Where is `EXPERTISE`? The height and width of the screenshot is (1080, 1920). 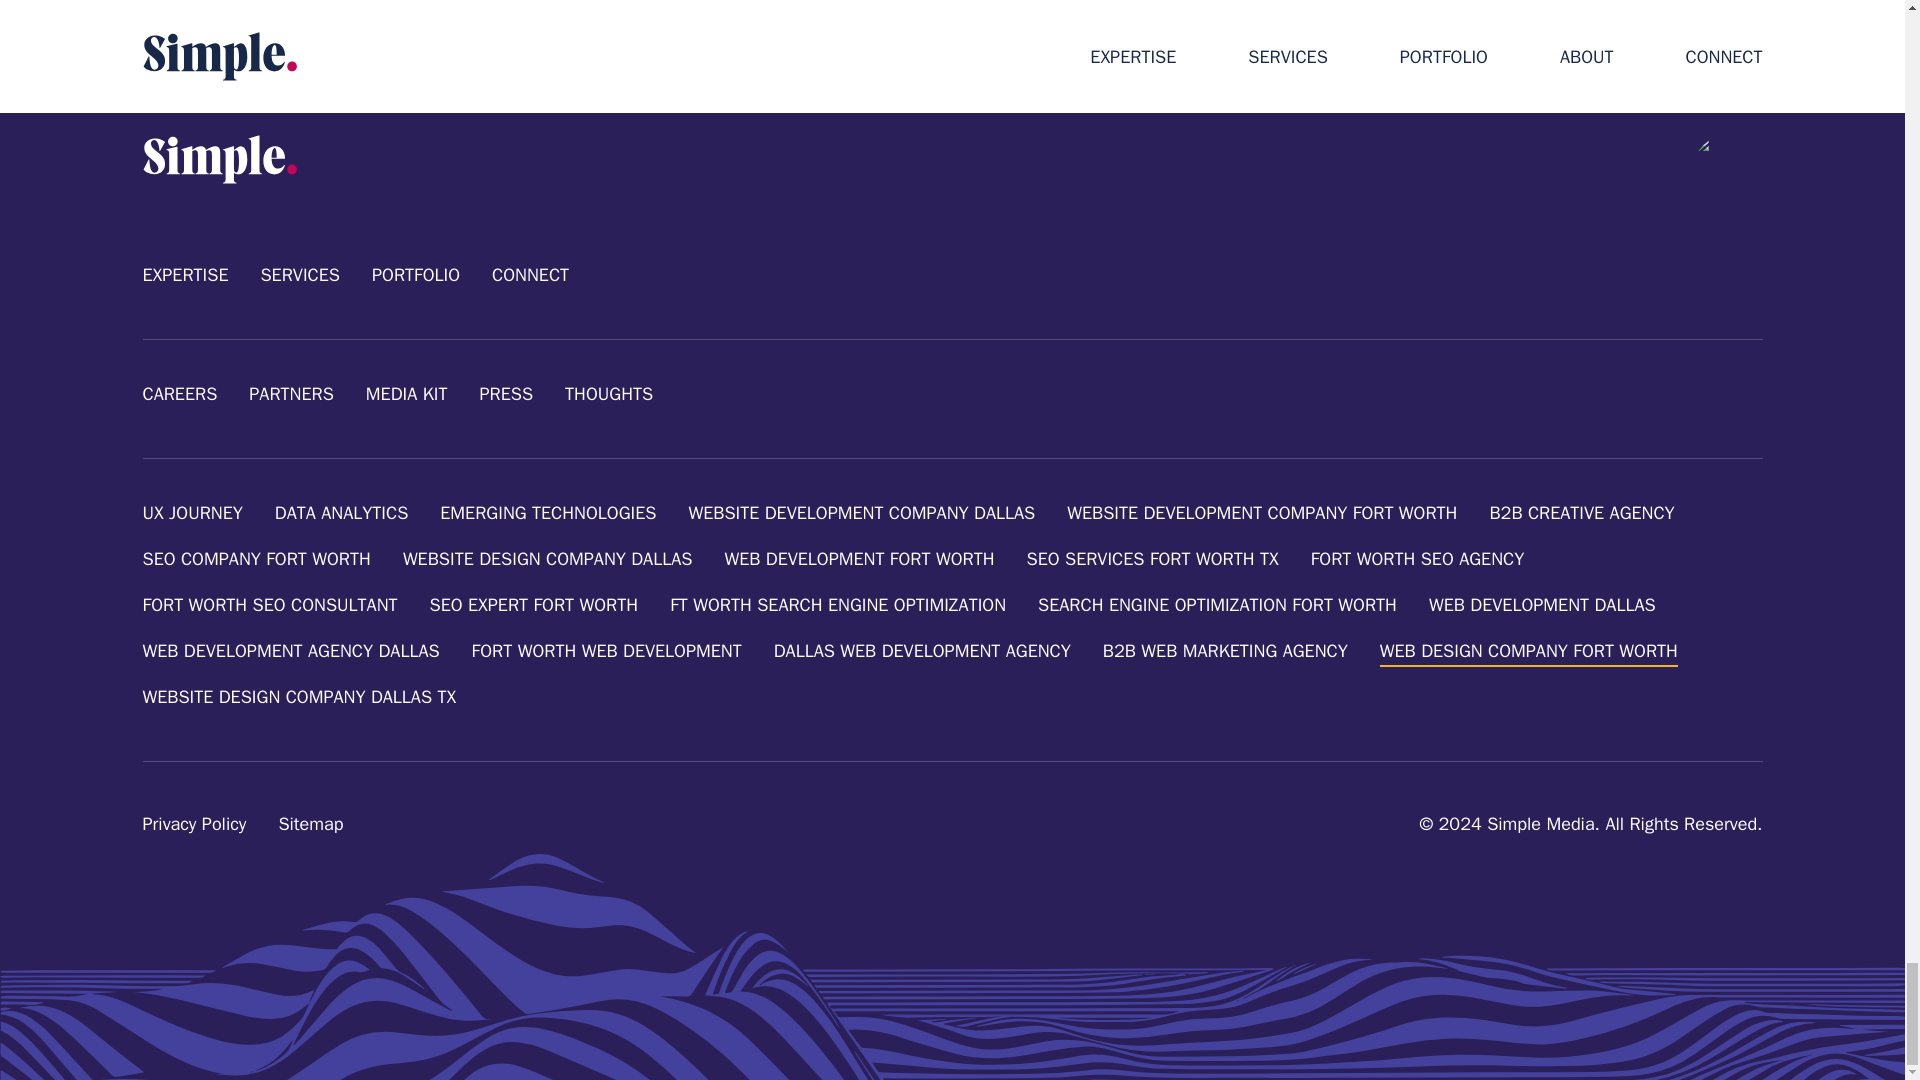
EXPERTISE is located at coordinates (185, 276).